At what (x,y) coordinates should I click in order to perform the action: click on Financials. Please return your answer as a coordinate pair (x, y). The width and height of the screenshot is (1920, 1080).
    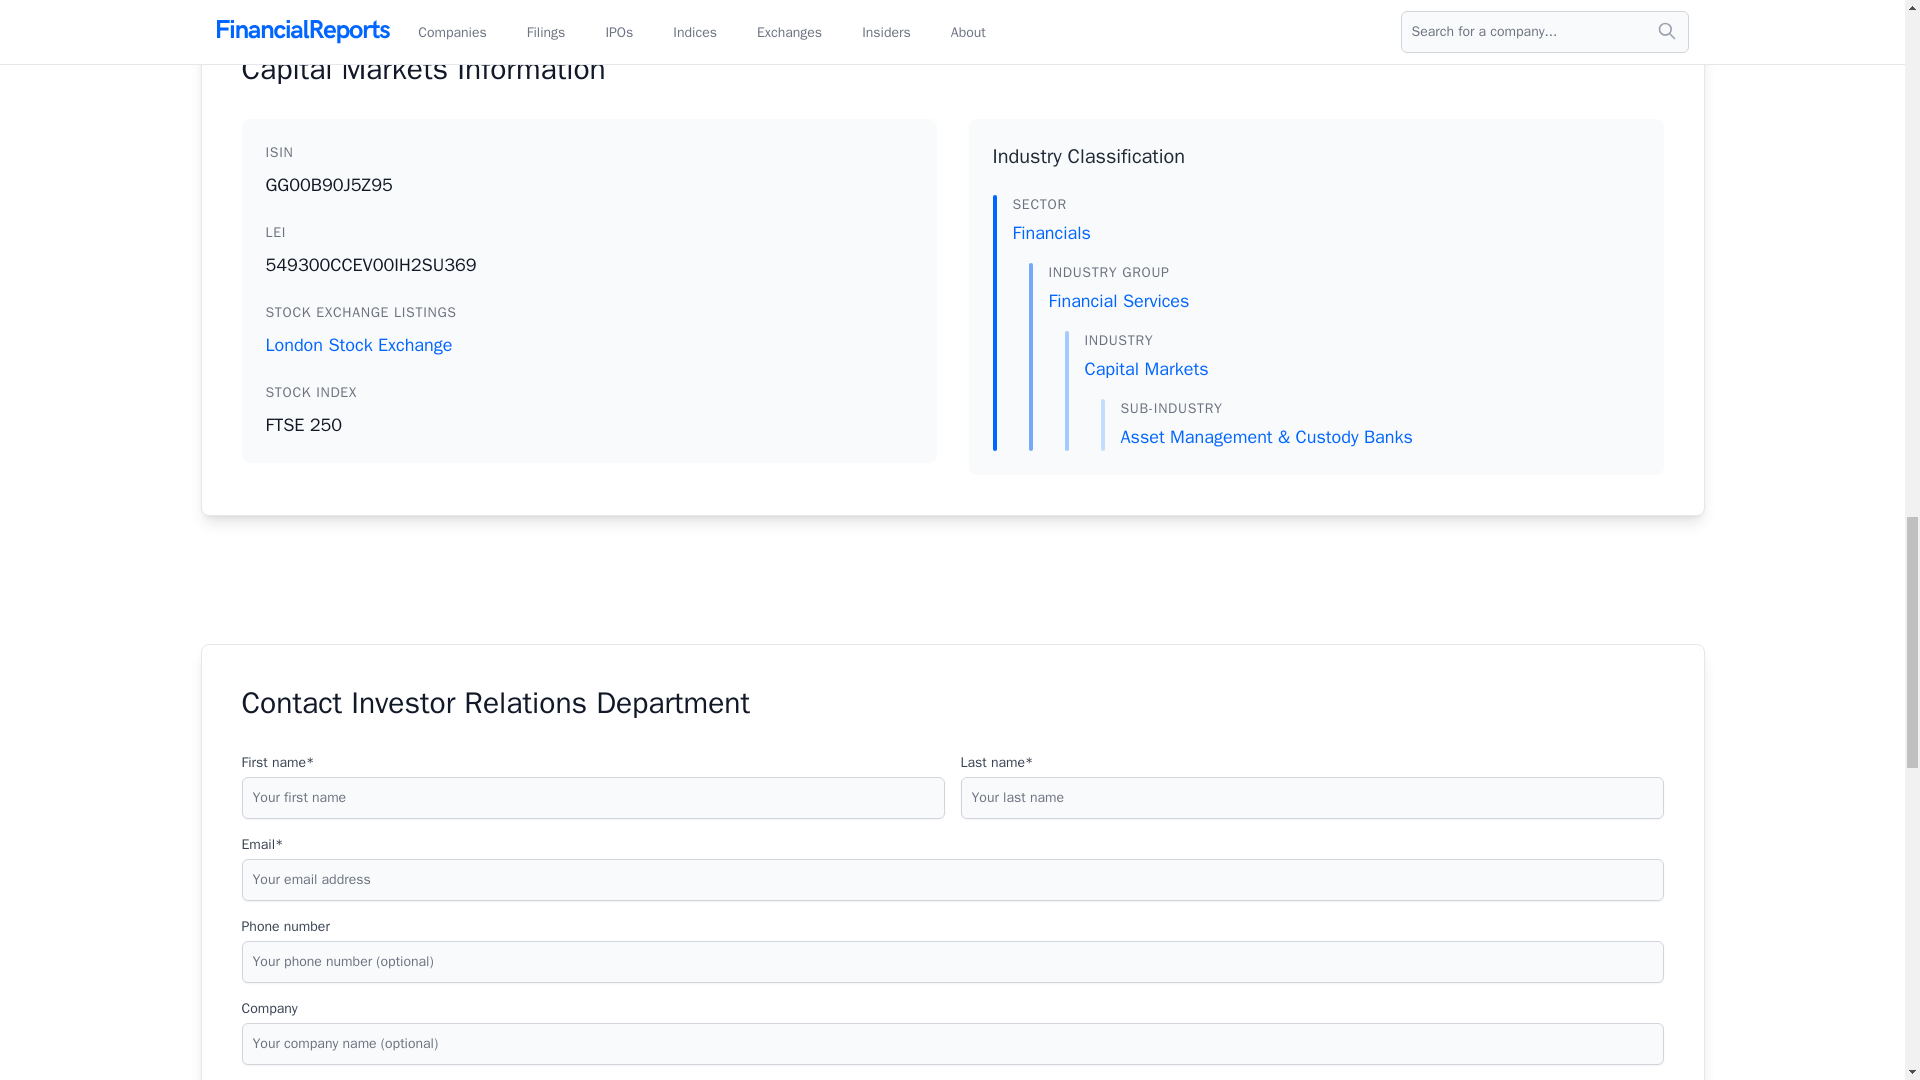
    Looking at the image, I should click on (1050, 233).